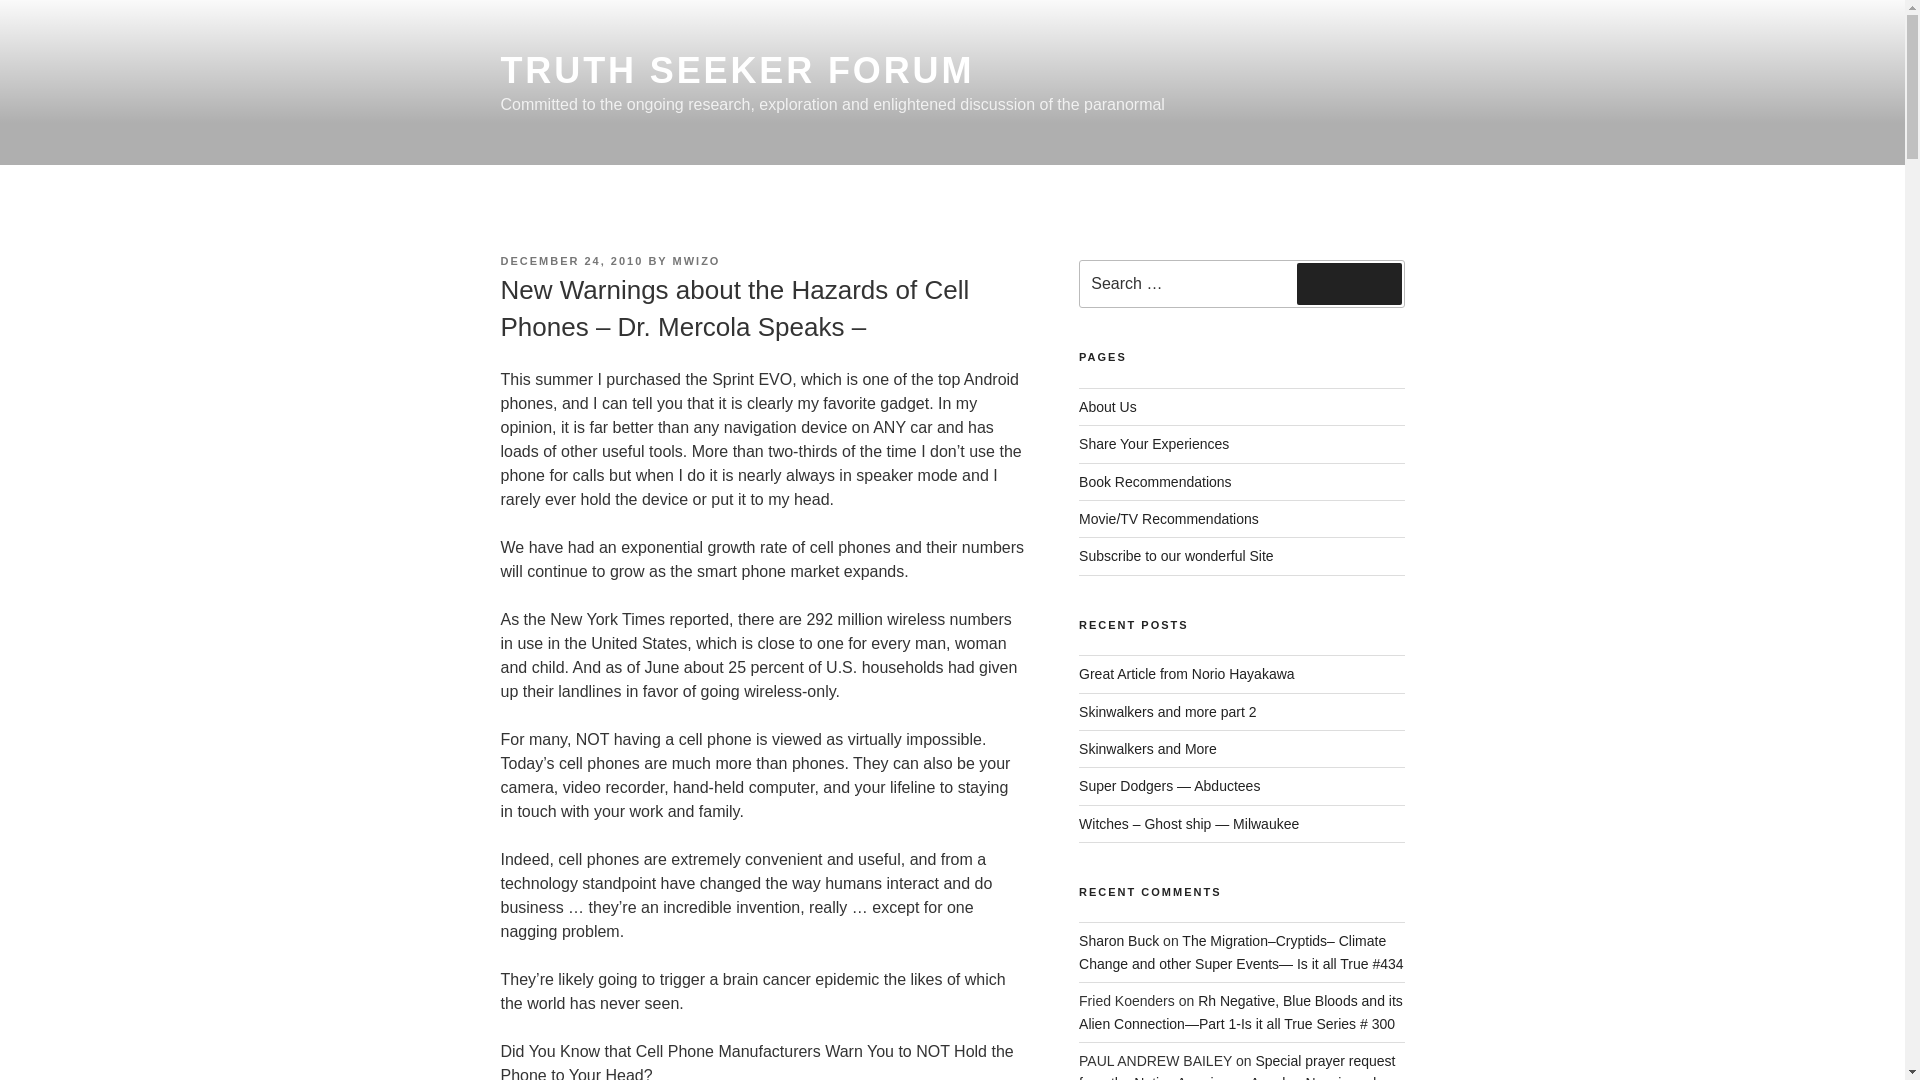 The height and width of the screenshot is (1080, 1920). Describe the element at coordinates (1176, 555) in the screenshot. I see `Subscribe to our wonderful Site` at that location.